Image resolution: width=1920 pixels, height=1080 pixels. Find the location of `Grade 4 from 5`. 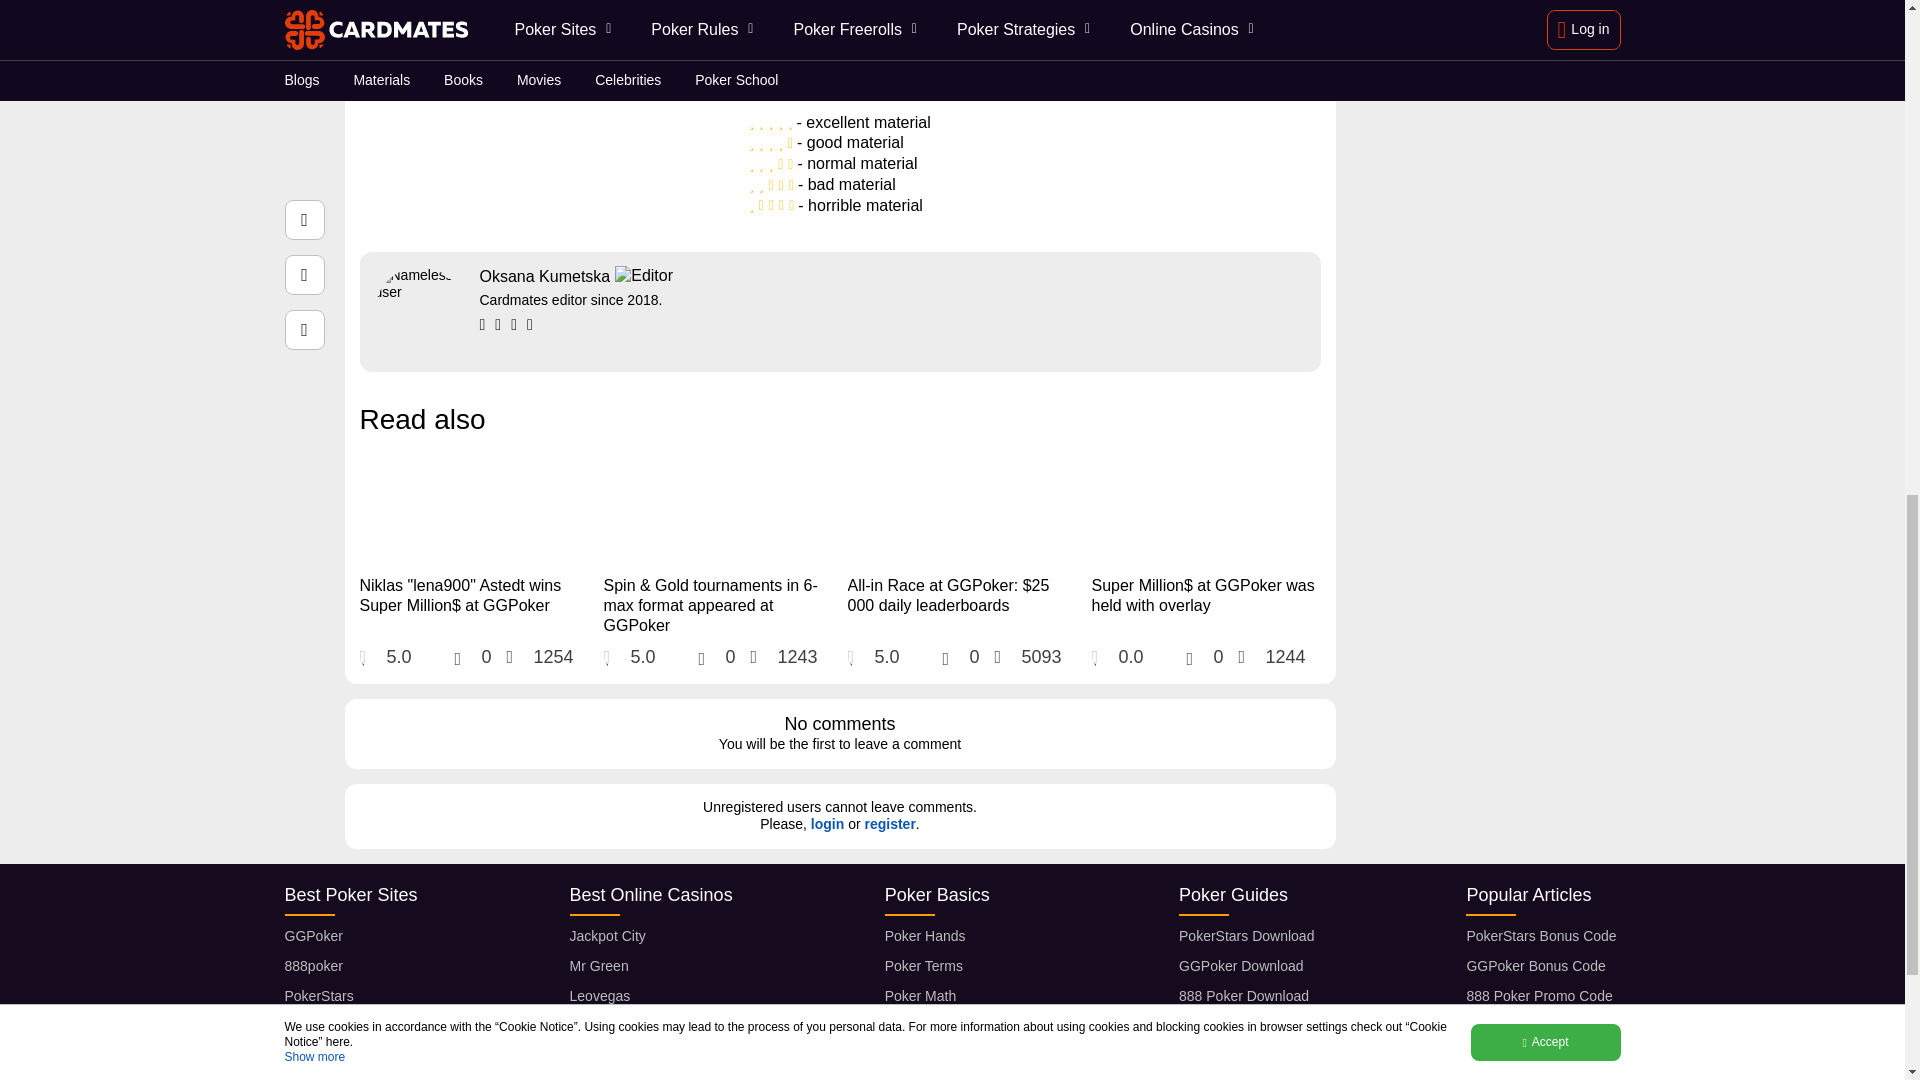

Grade 4 from 5 is located at coordinates (864, 82).